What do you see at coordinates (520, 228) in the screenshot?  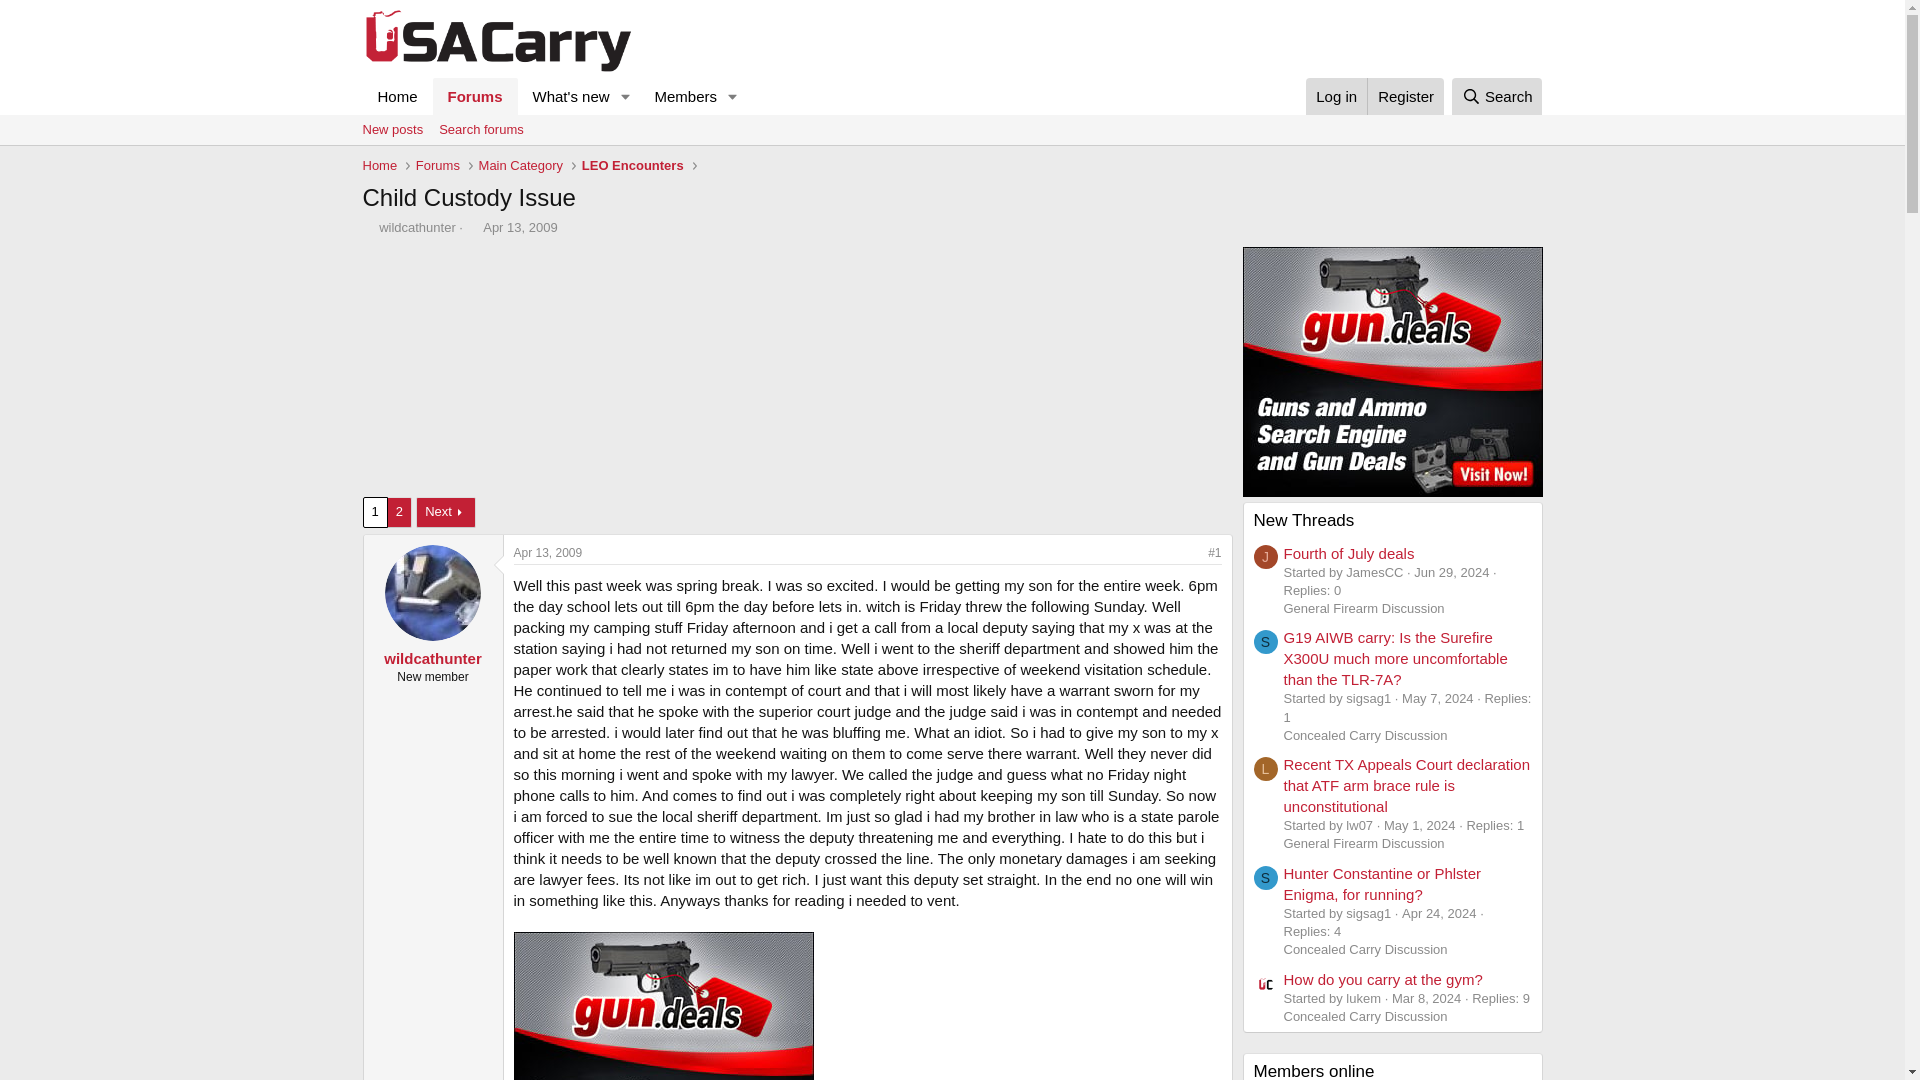 I see `Apr 13, 2009 at 12:14 PM` at bounding box center [520, 228].